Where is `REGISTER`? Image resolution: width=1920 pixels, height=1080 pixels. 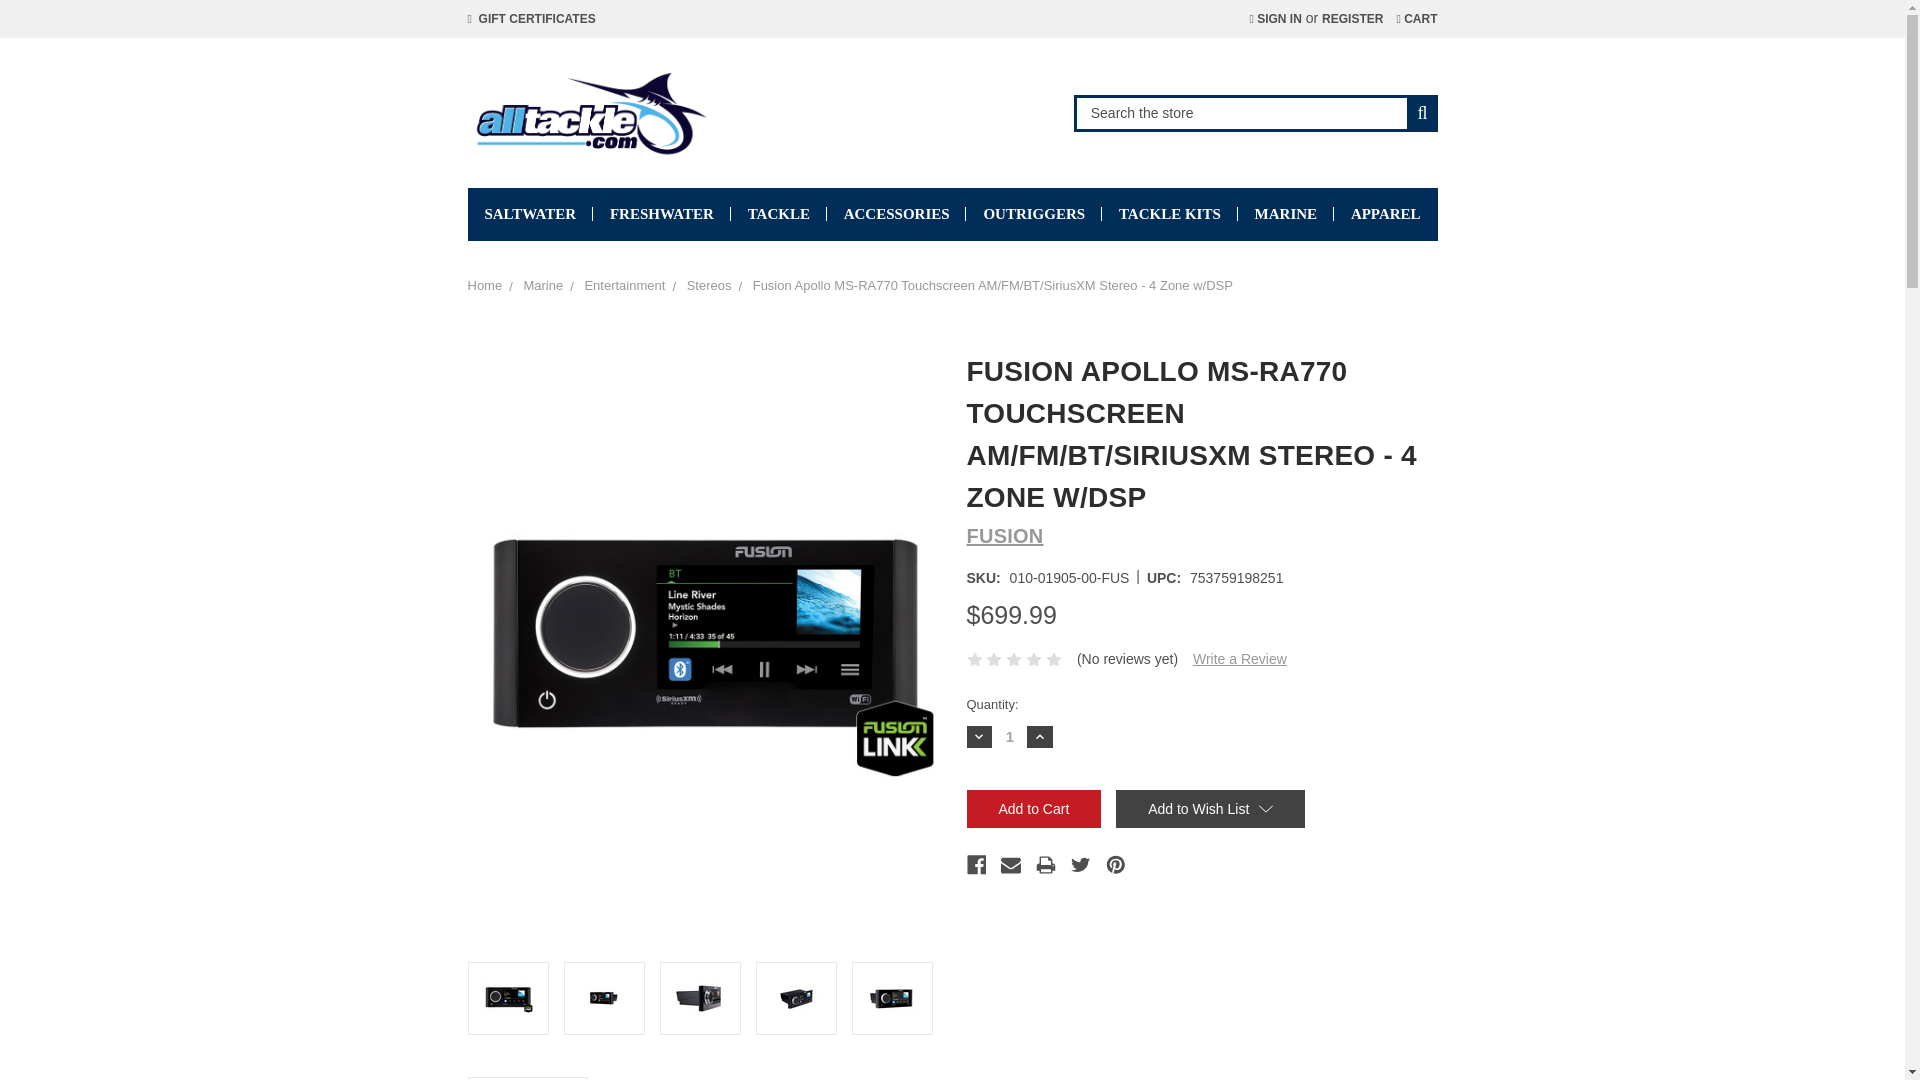 REGISTER is located at coordinates (1352, 18).